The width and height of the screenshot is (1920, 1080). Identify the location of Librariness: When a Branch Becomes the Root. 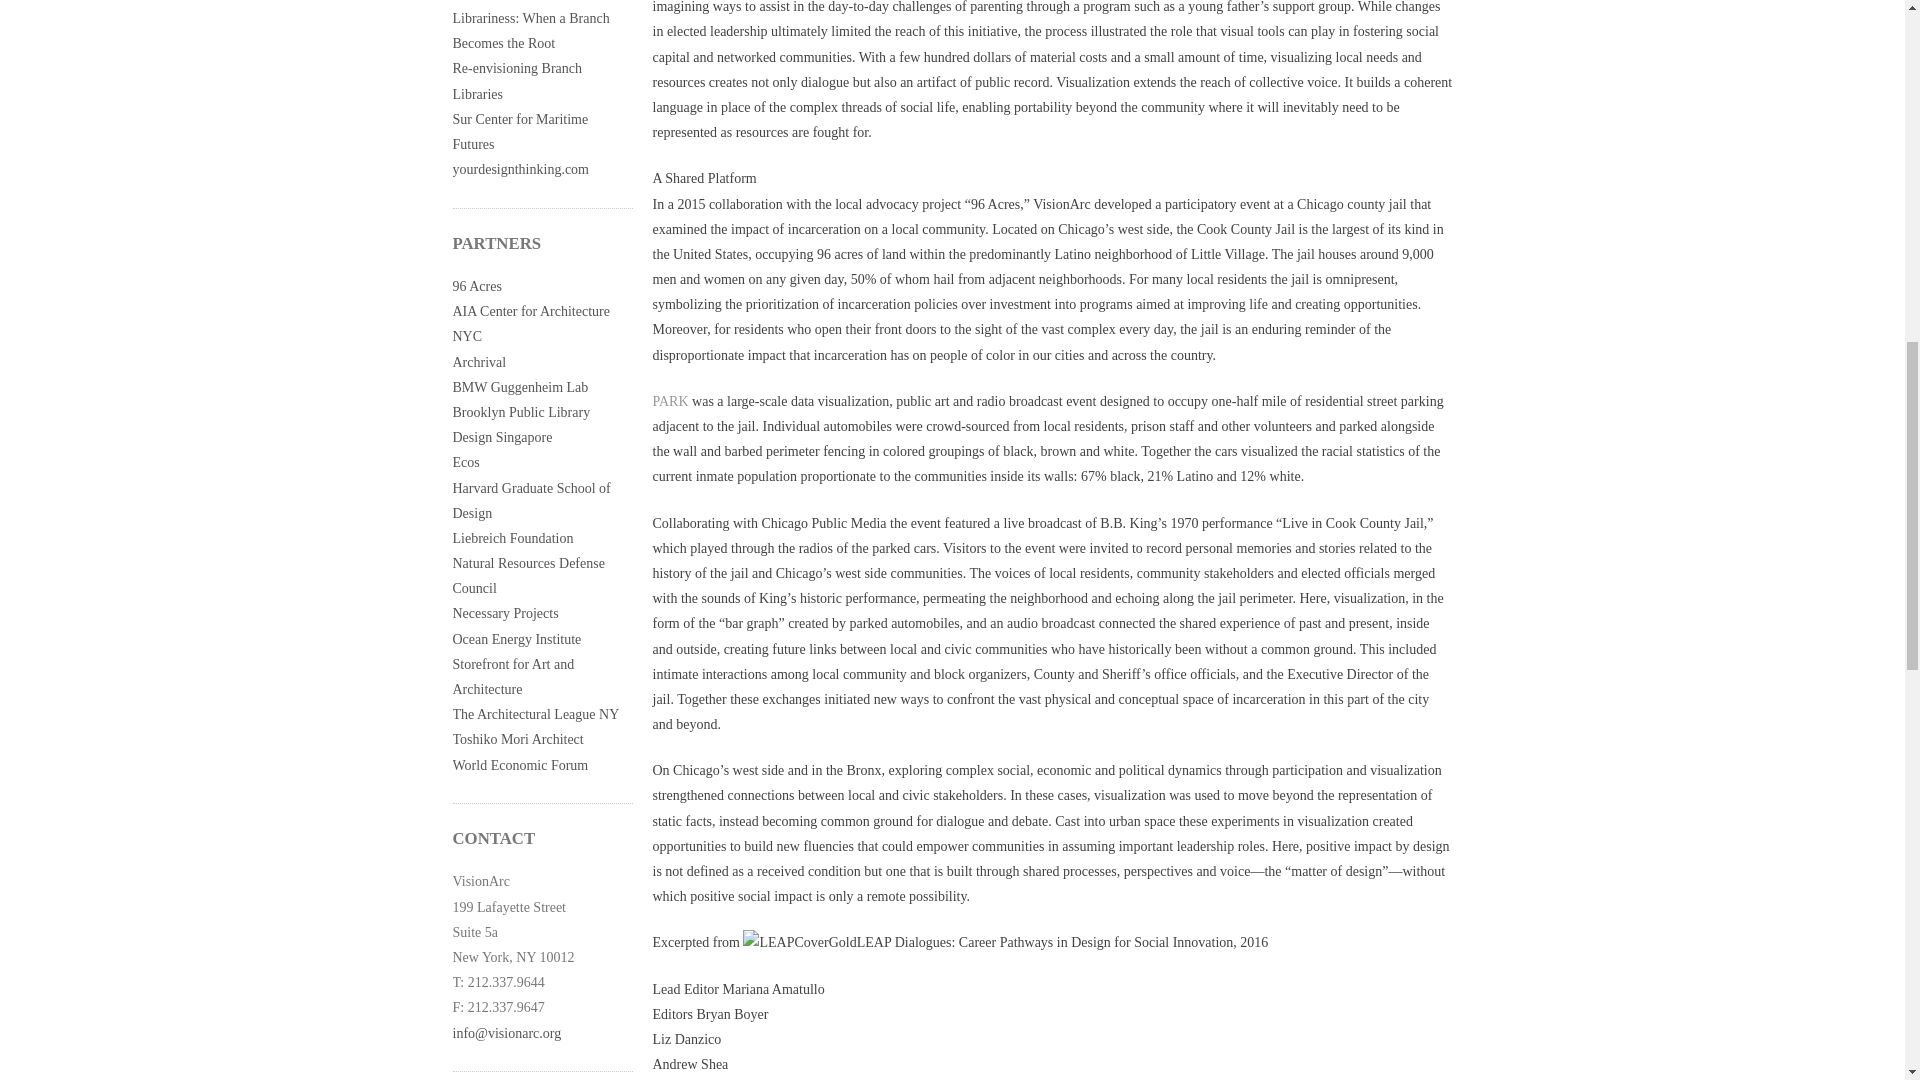
(530, 30).